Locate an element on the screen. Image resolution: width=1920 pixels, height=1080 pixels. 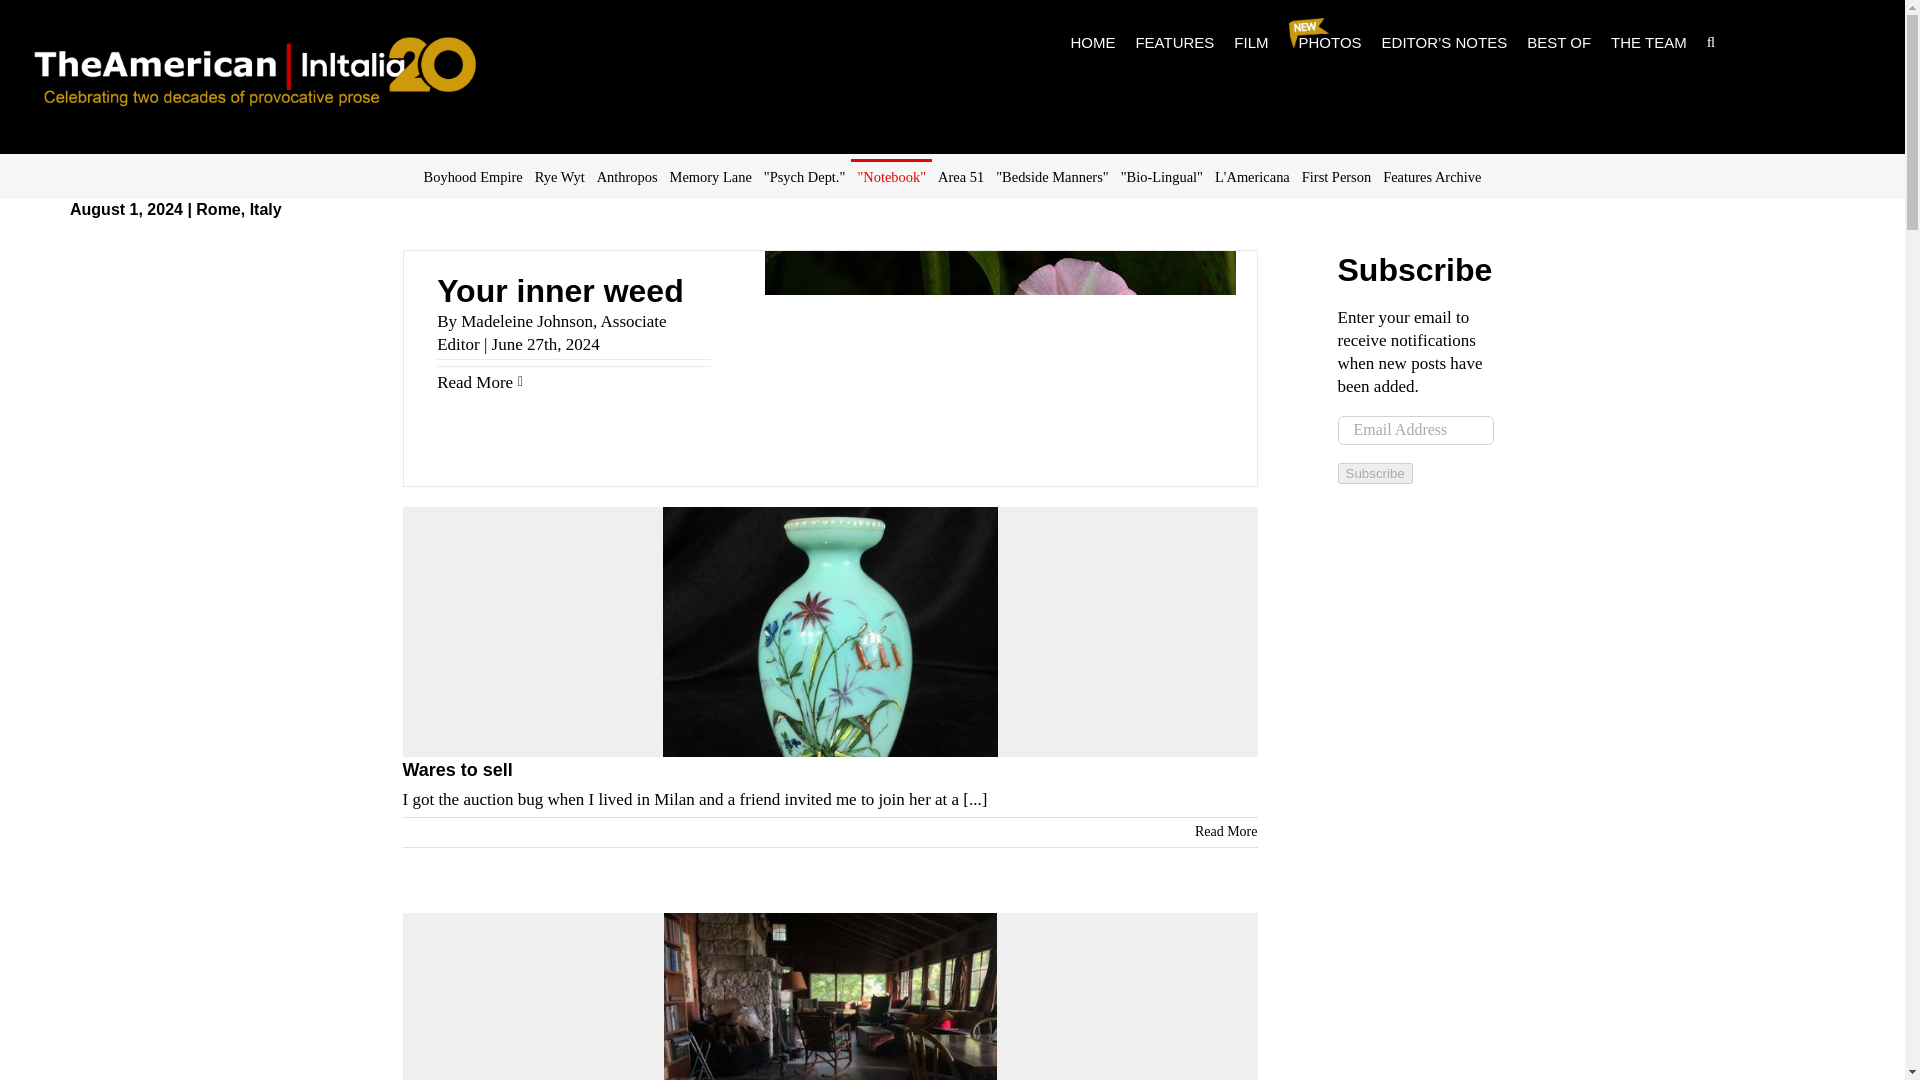
FEATURES is located at coordinates (1174, 42).